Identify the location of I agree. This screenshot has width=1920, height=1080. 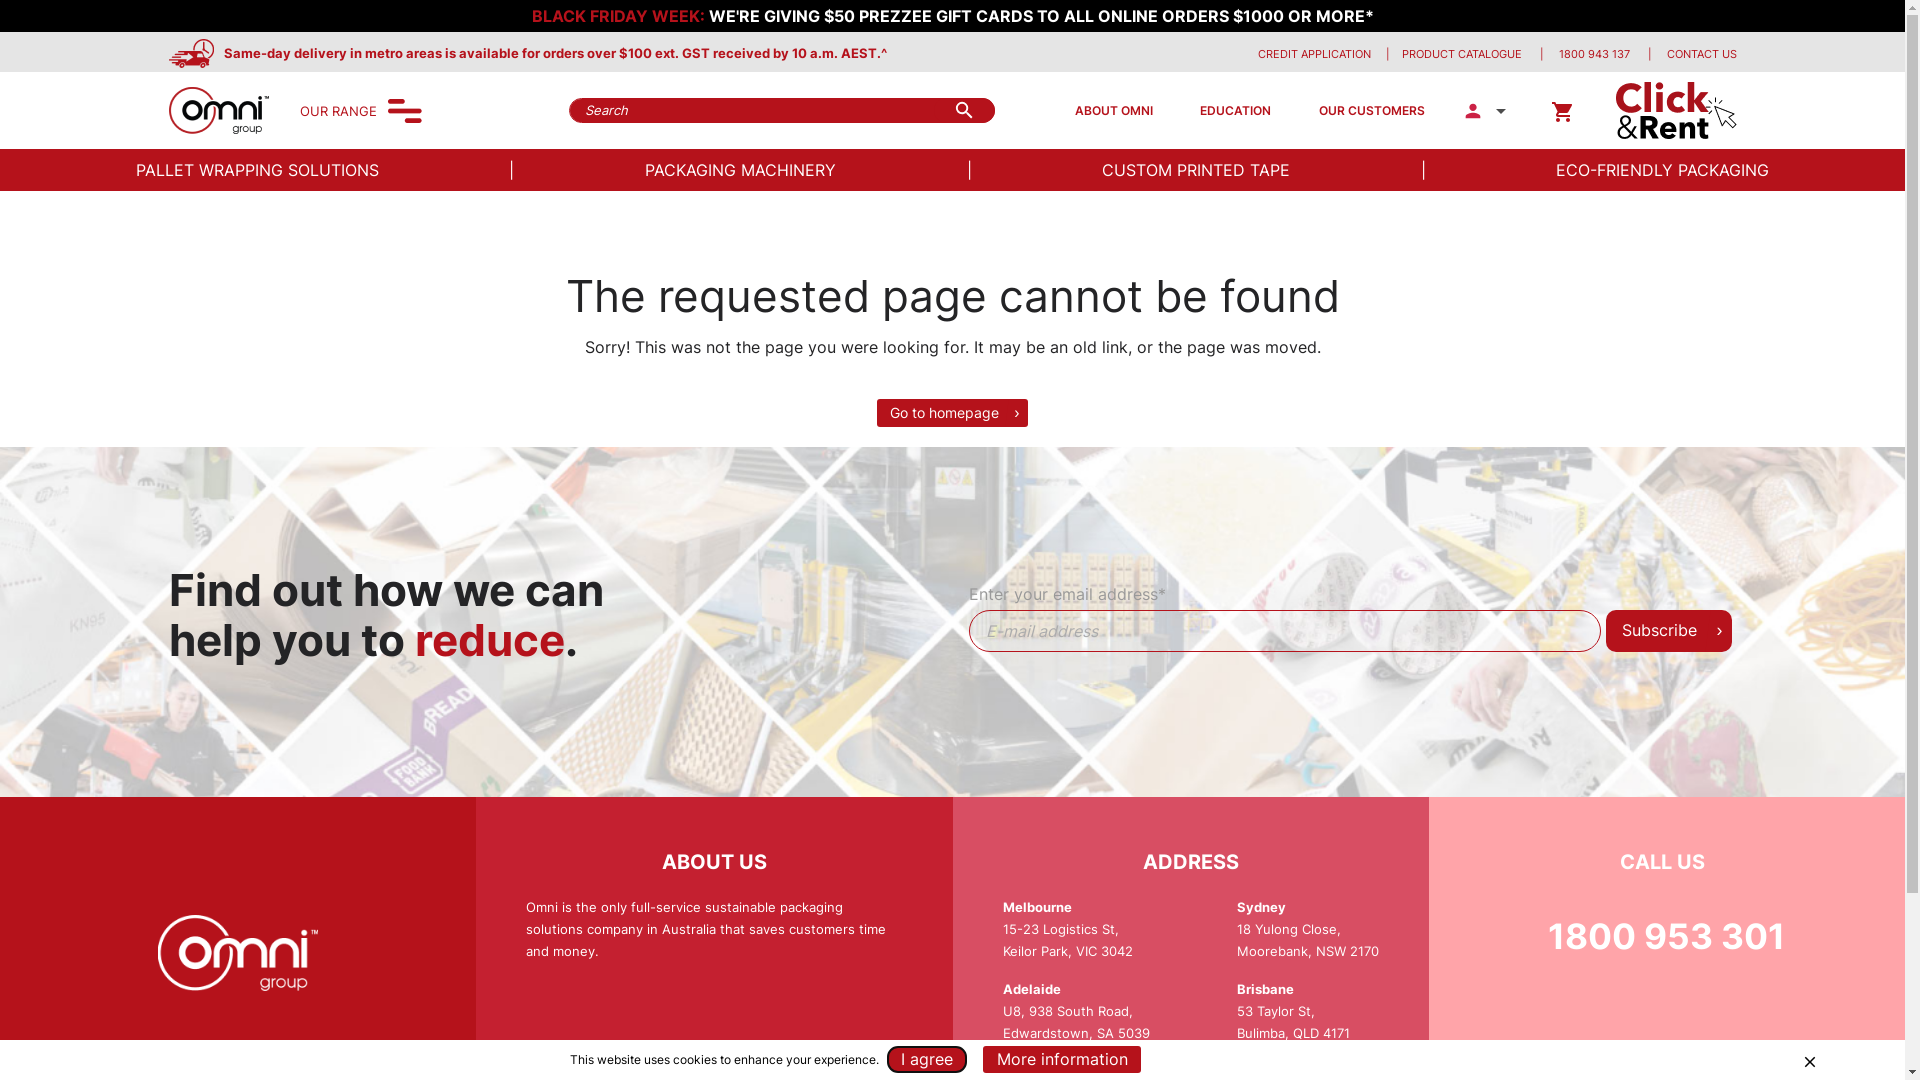
(927, 1060).